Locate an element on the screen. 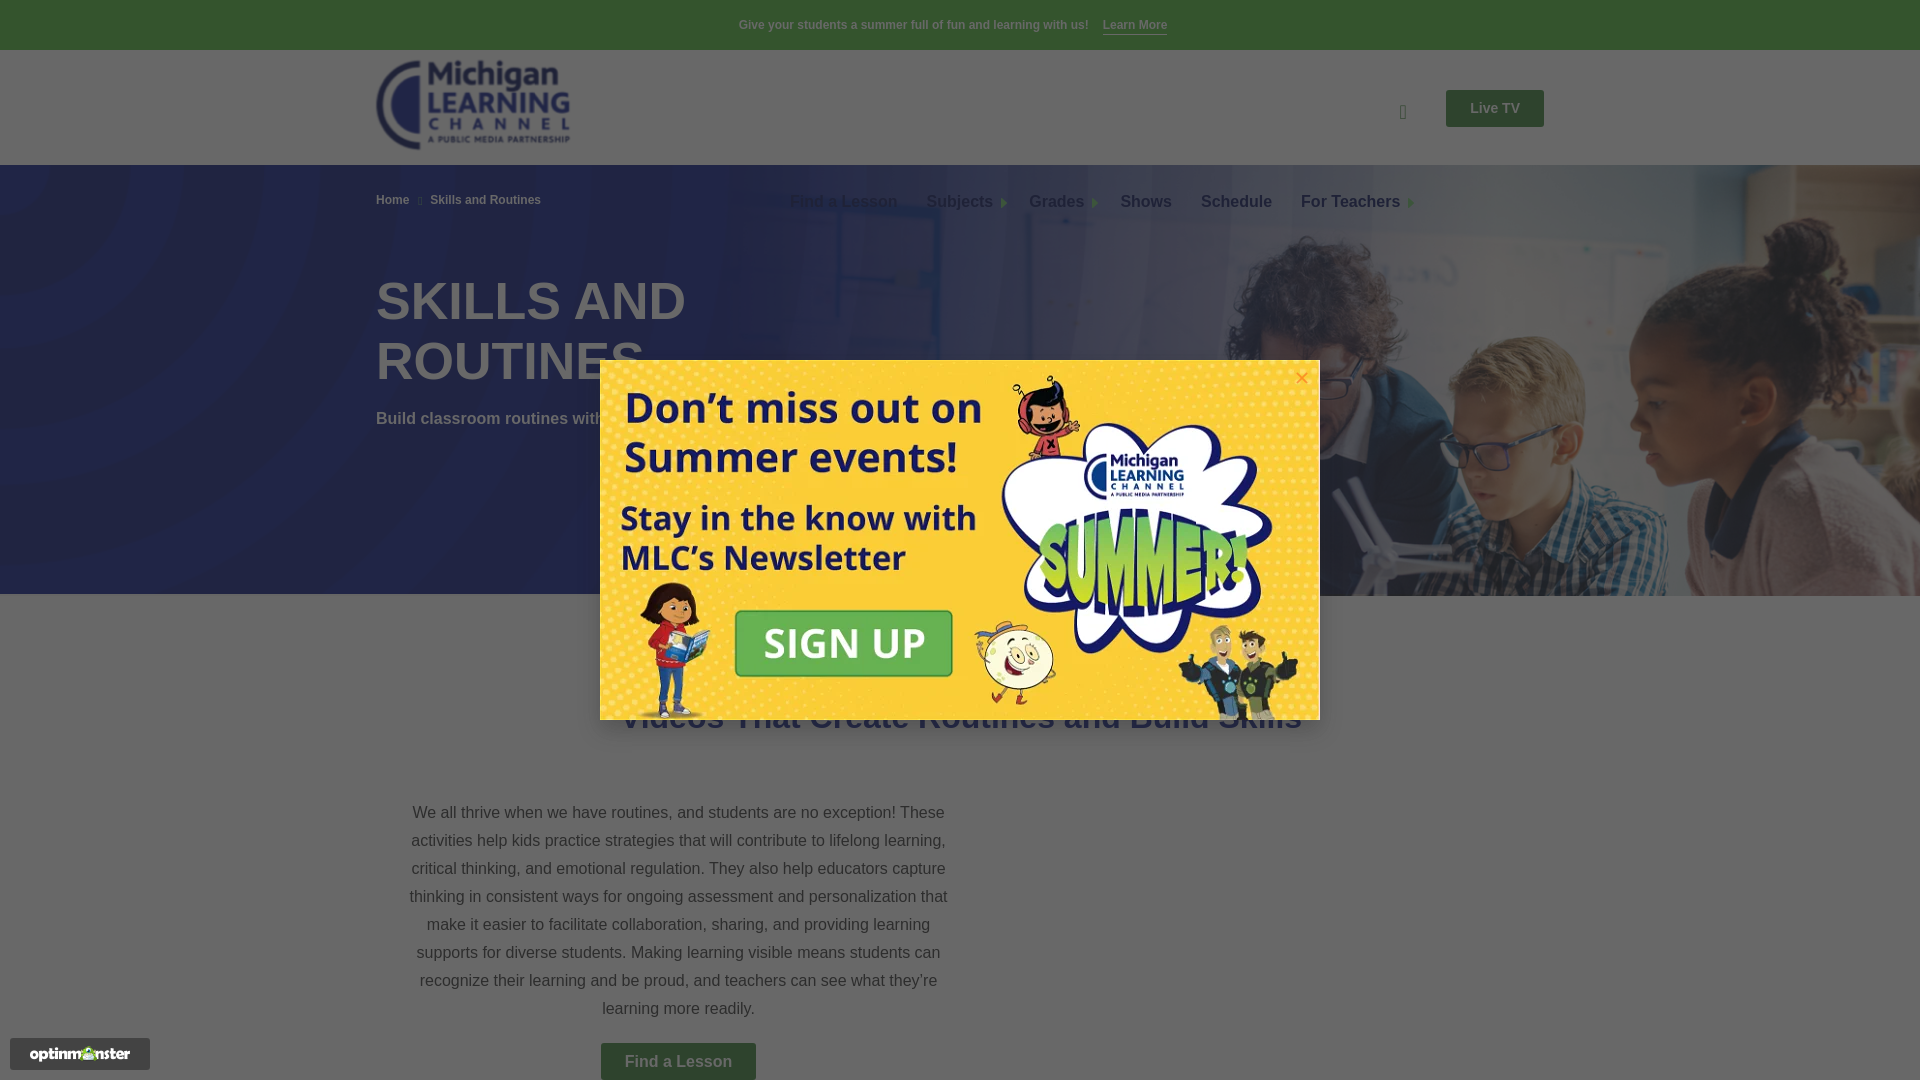 The height and width of the screenshot is (1080, 1920). Learn More is located at coordinates (1134, 26).